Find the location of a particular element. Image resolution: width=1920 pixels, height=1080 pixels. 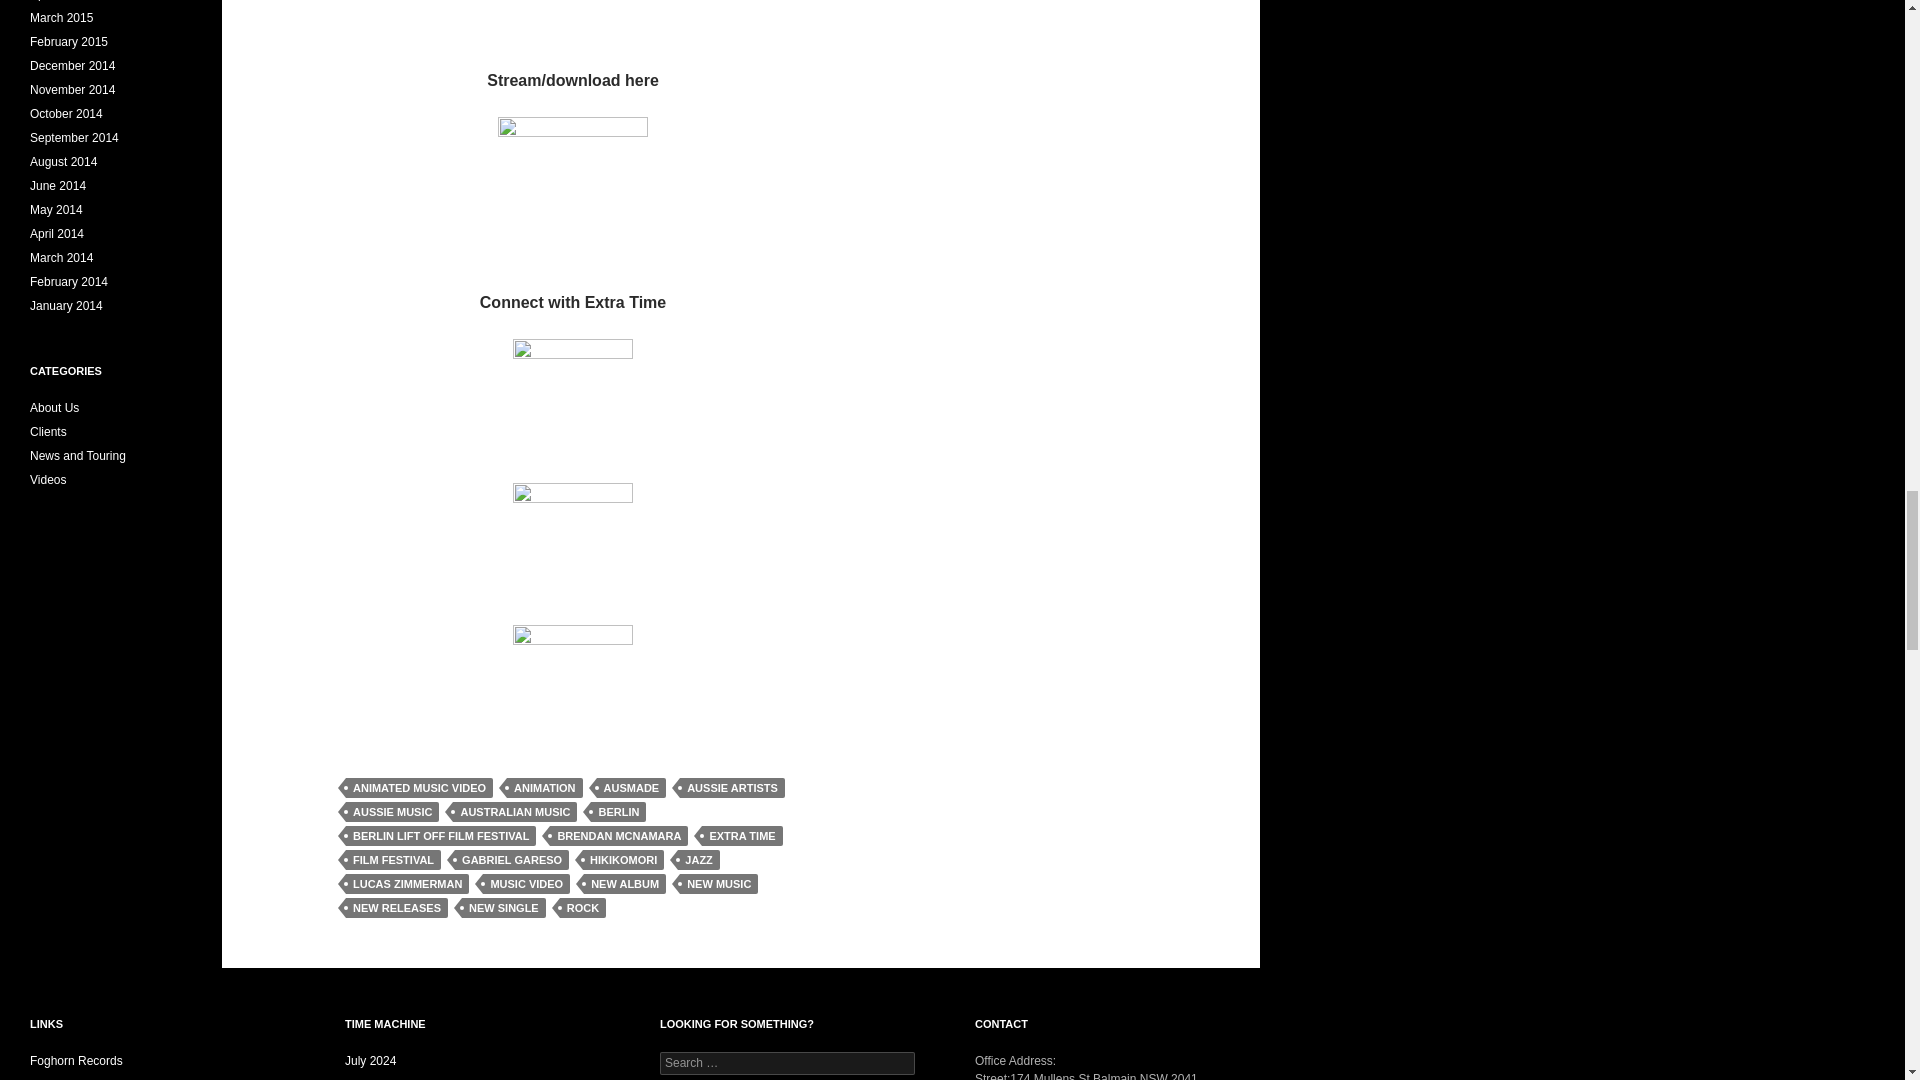

NEW ALBUM is located at coordinates (624, 884).